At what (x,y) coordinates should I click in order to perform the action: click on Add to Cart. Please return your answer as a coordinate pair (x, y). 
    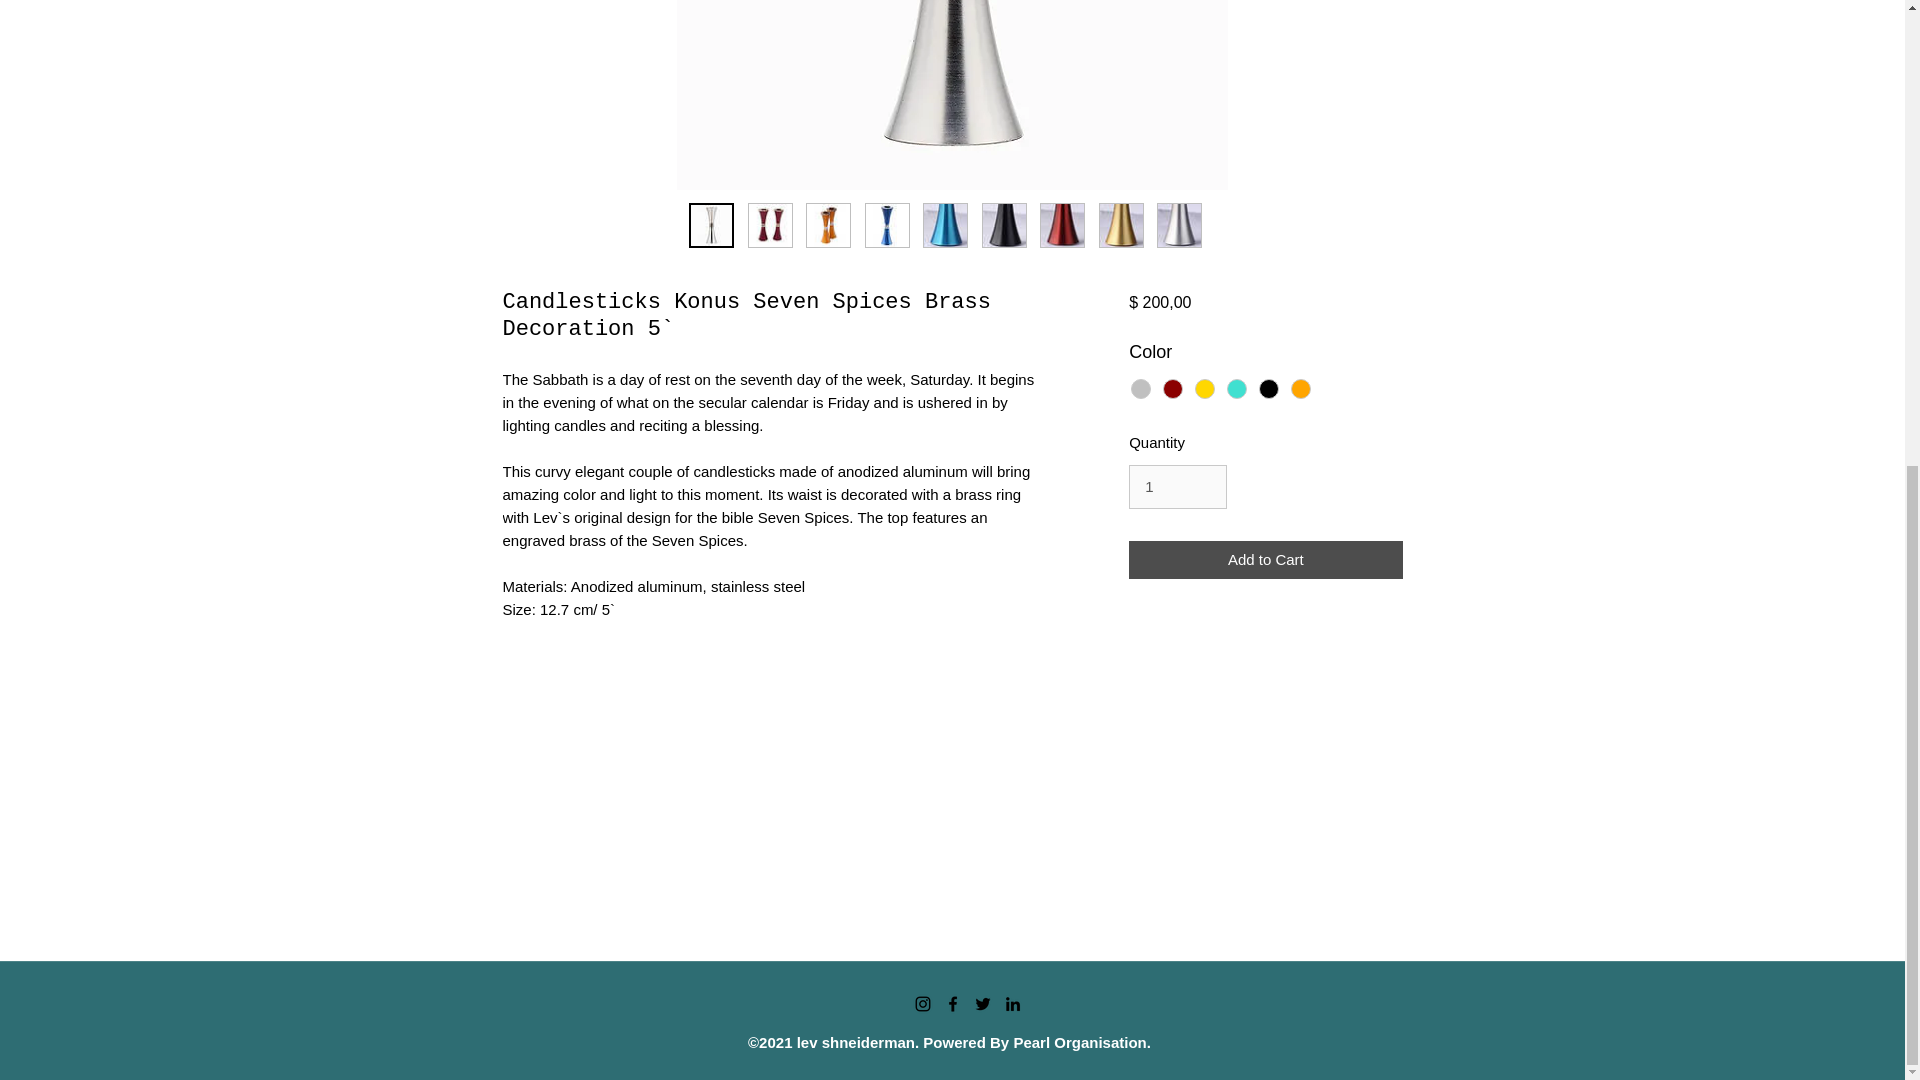
    Looking at the image, I should click on (1264, 560).